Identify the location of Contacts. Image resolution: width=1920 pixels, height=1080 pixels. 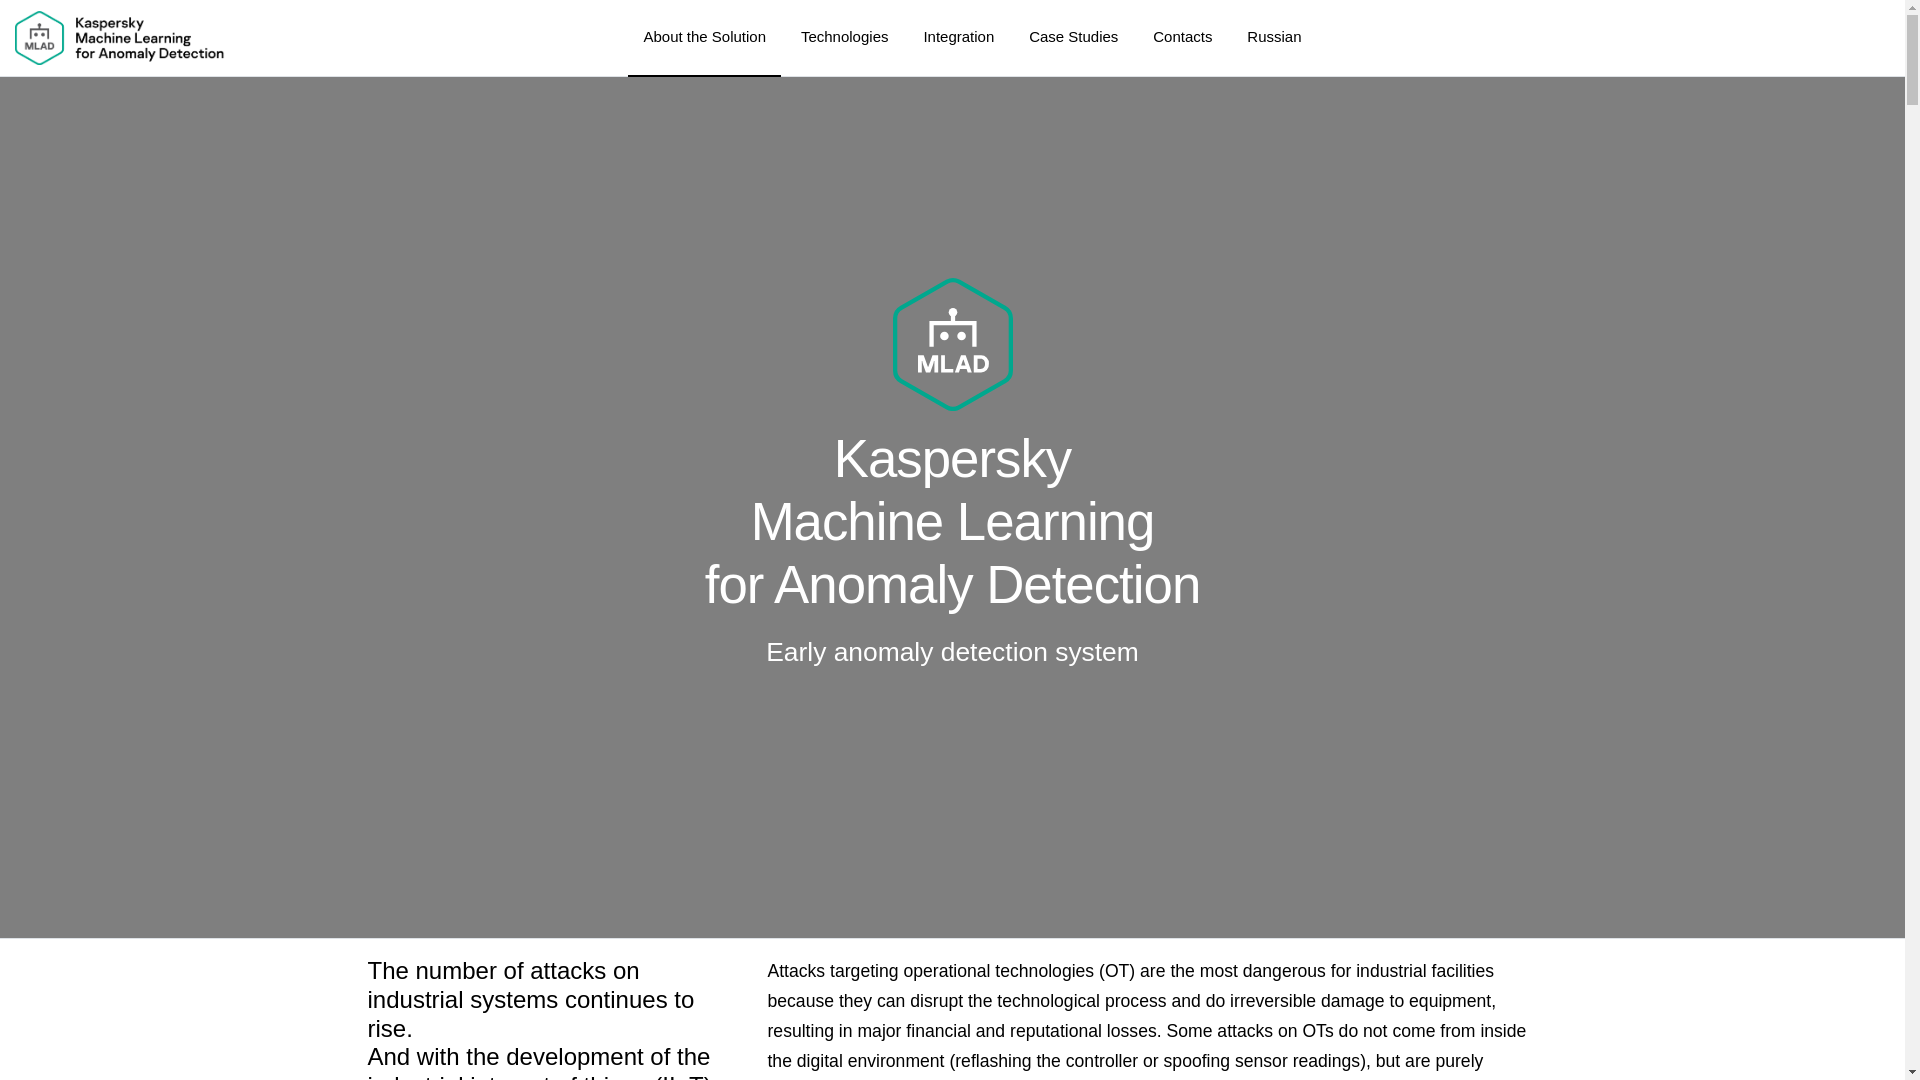
(1182, 38).